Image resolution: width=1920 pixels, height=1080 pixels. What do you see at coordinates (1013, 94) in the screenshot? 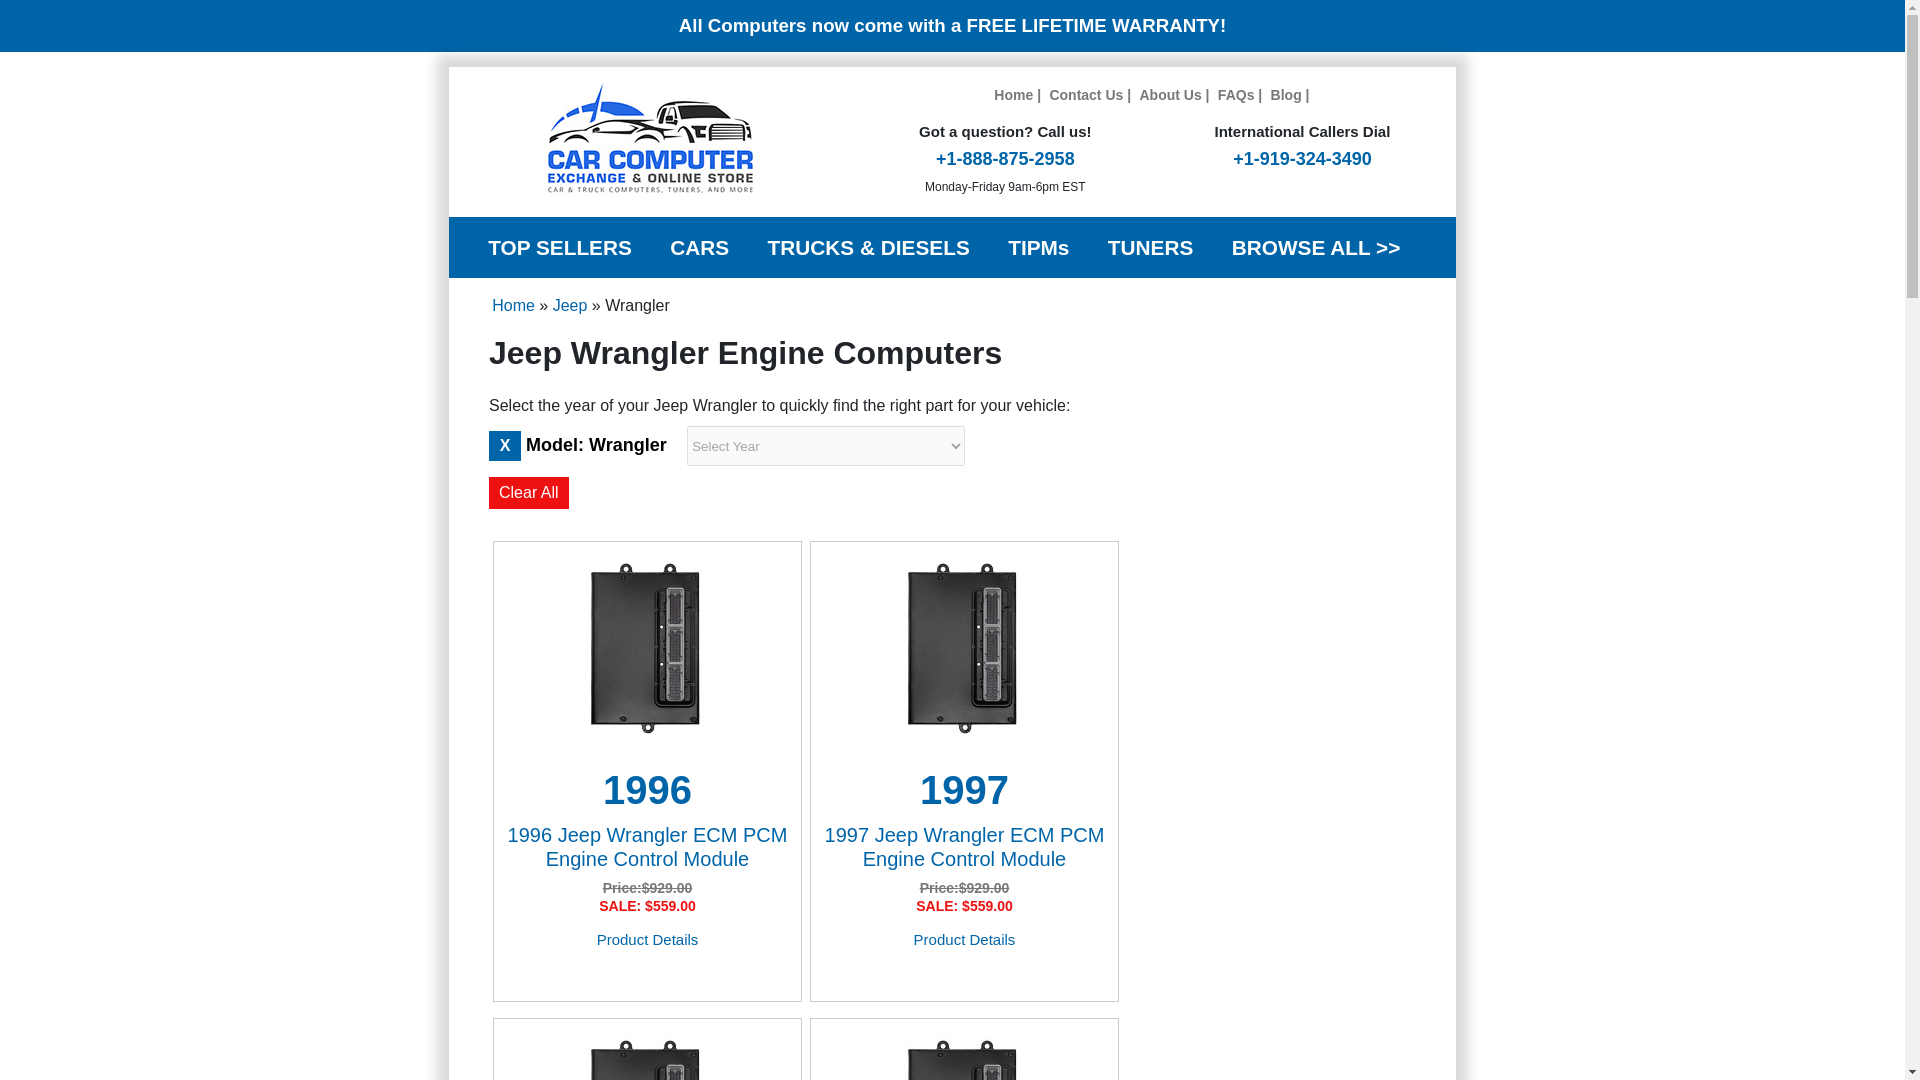
I see `Best Selling Products` at bounding box center [1013, 94].